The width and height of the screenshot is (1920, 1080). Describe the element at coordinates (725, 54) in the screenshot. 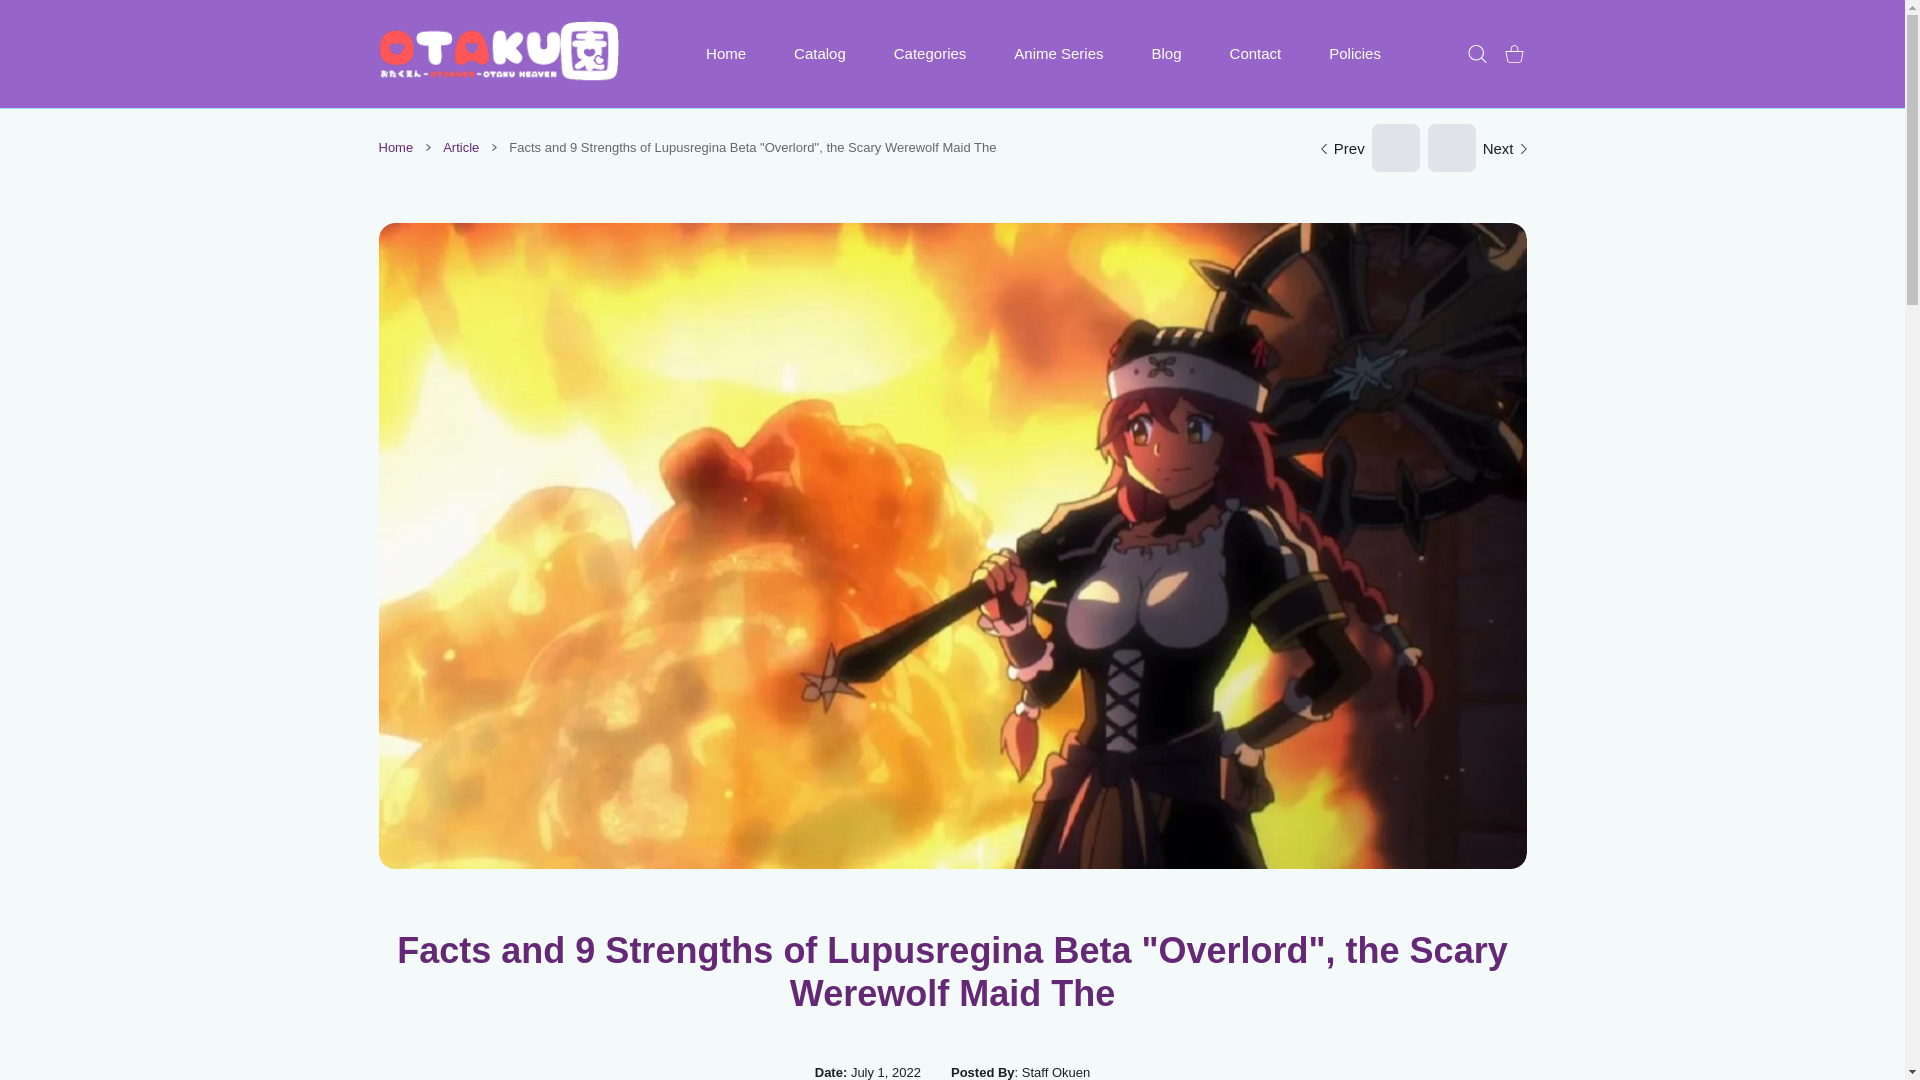

I see `Home` at that location.